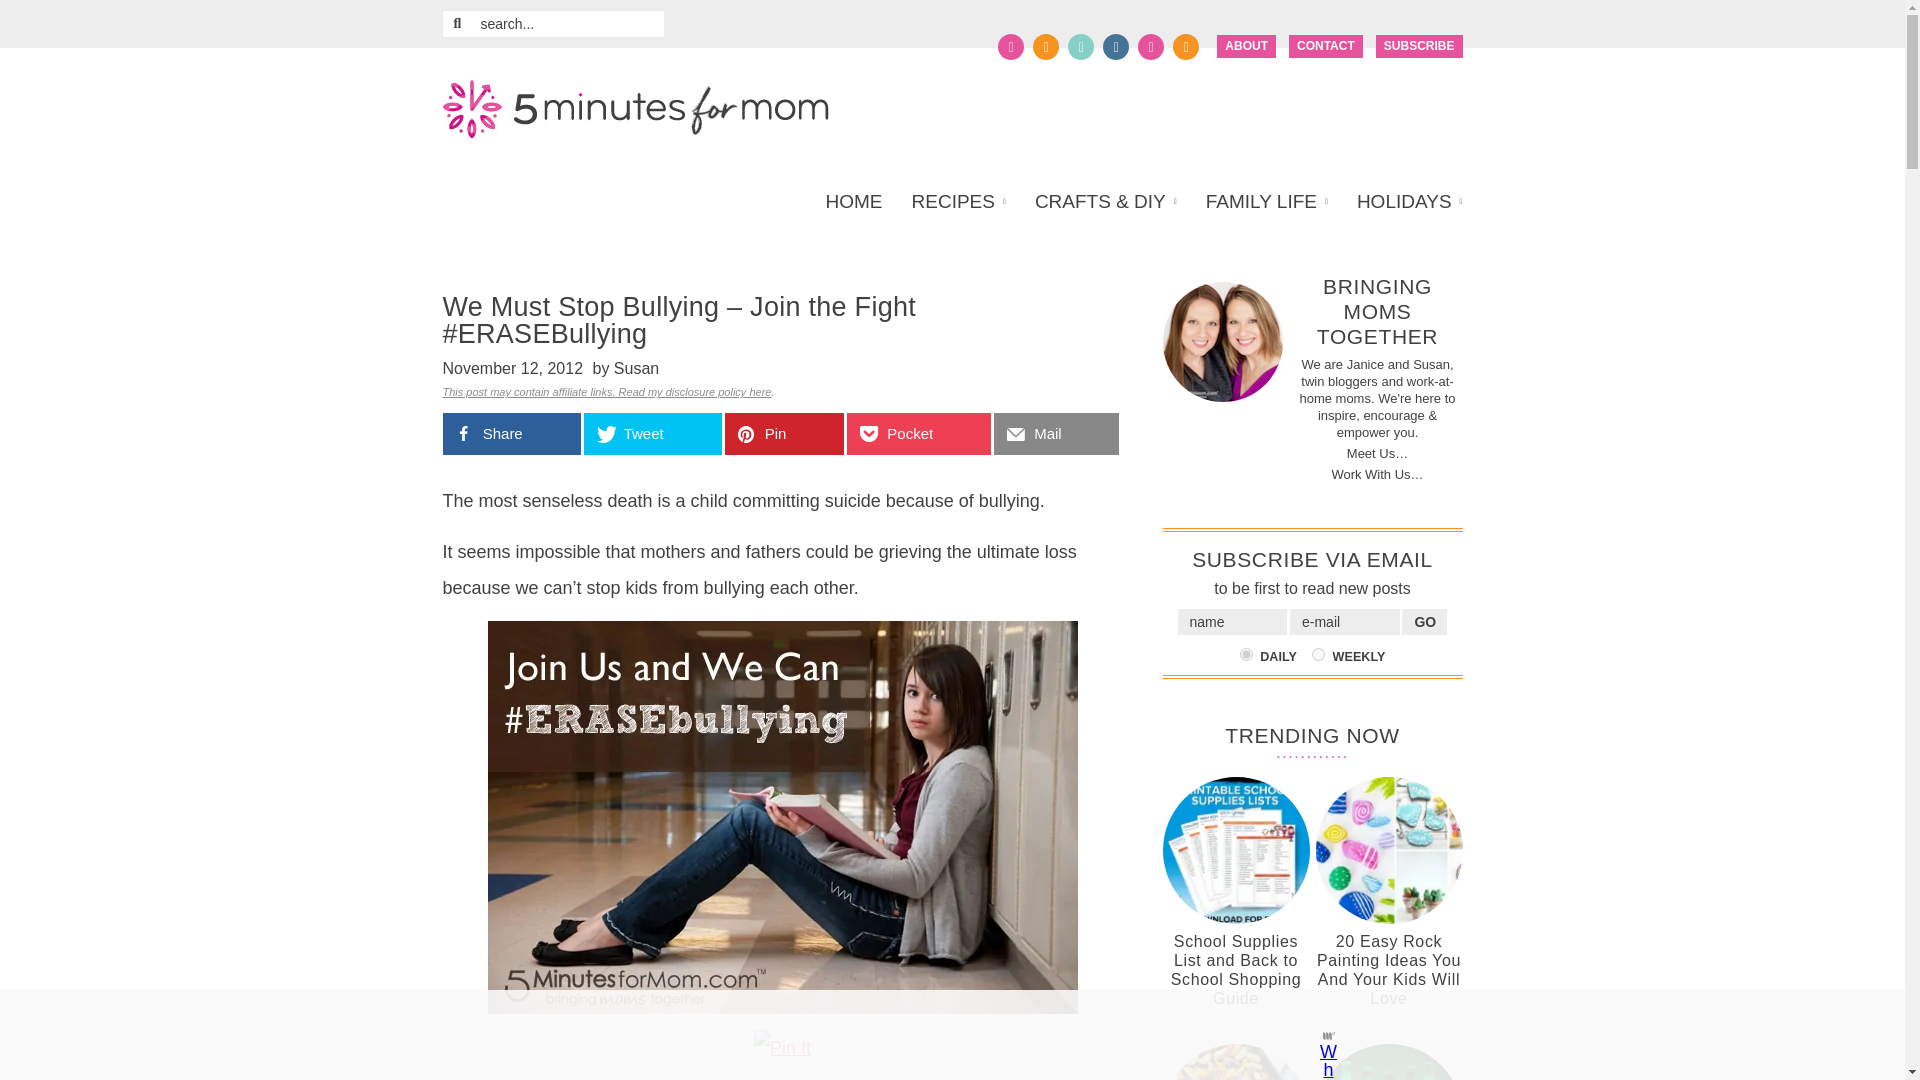  I want to click on Daily, so click(1246, 654).